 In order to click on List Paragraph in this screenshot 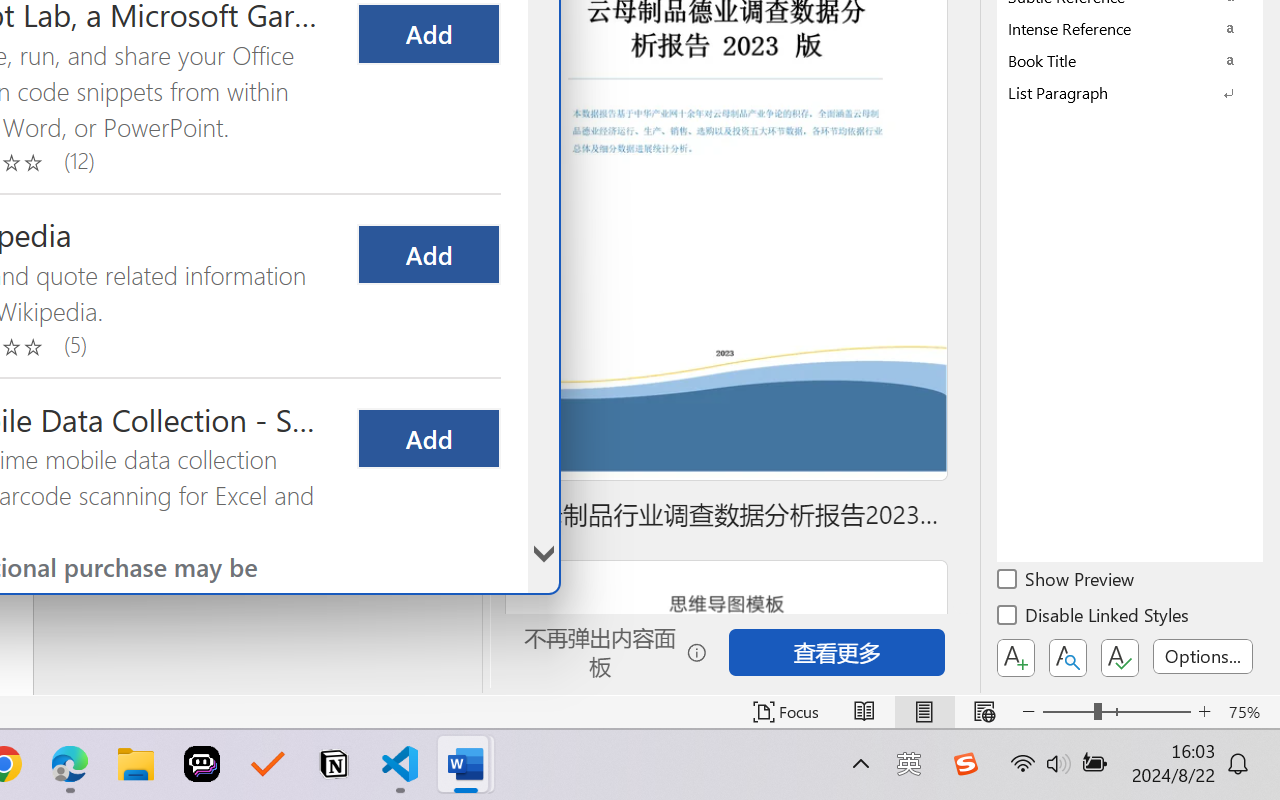, I will do `click(1130, 92)`.